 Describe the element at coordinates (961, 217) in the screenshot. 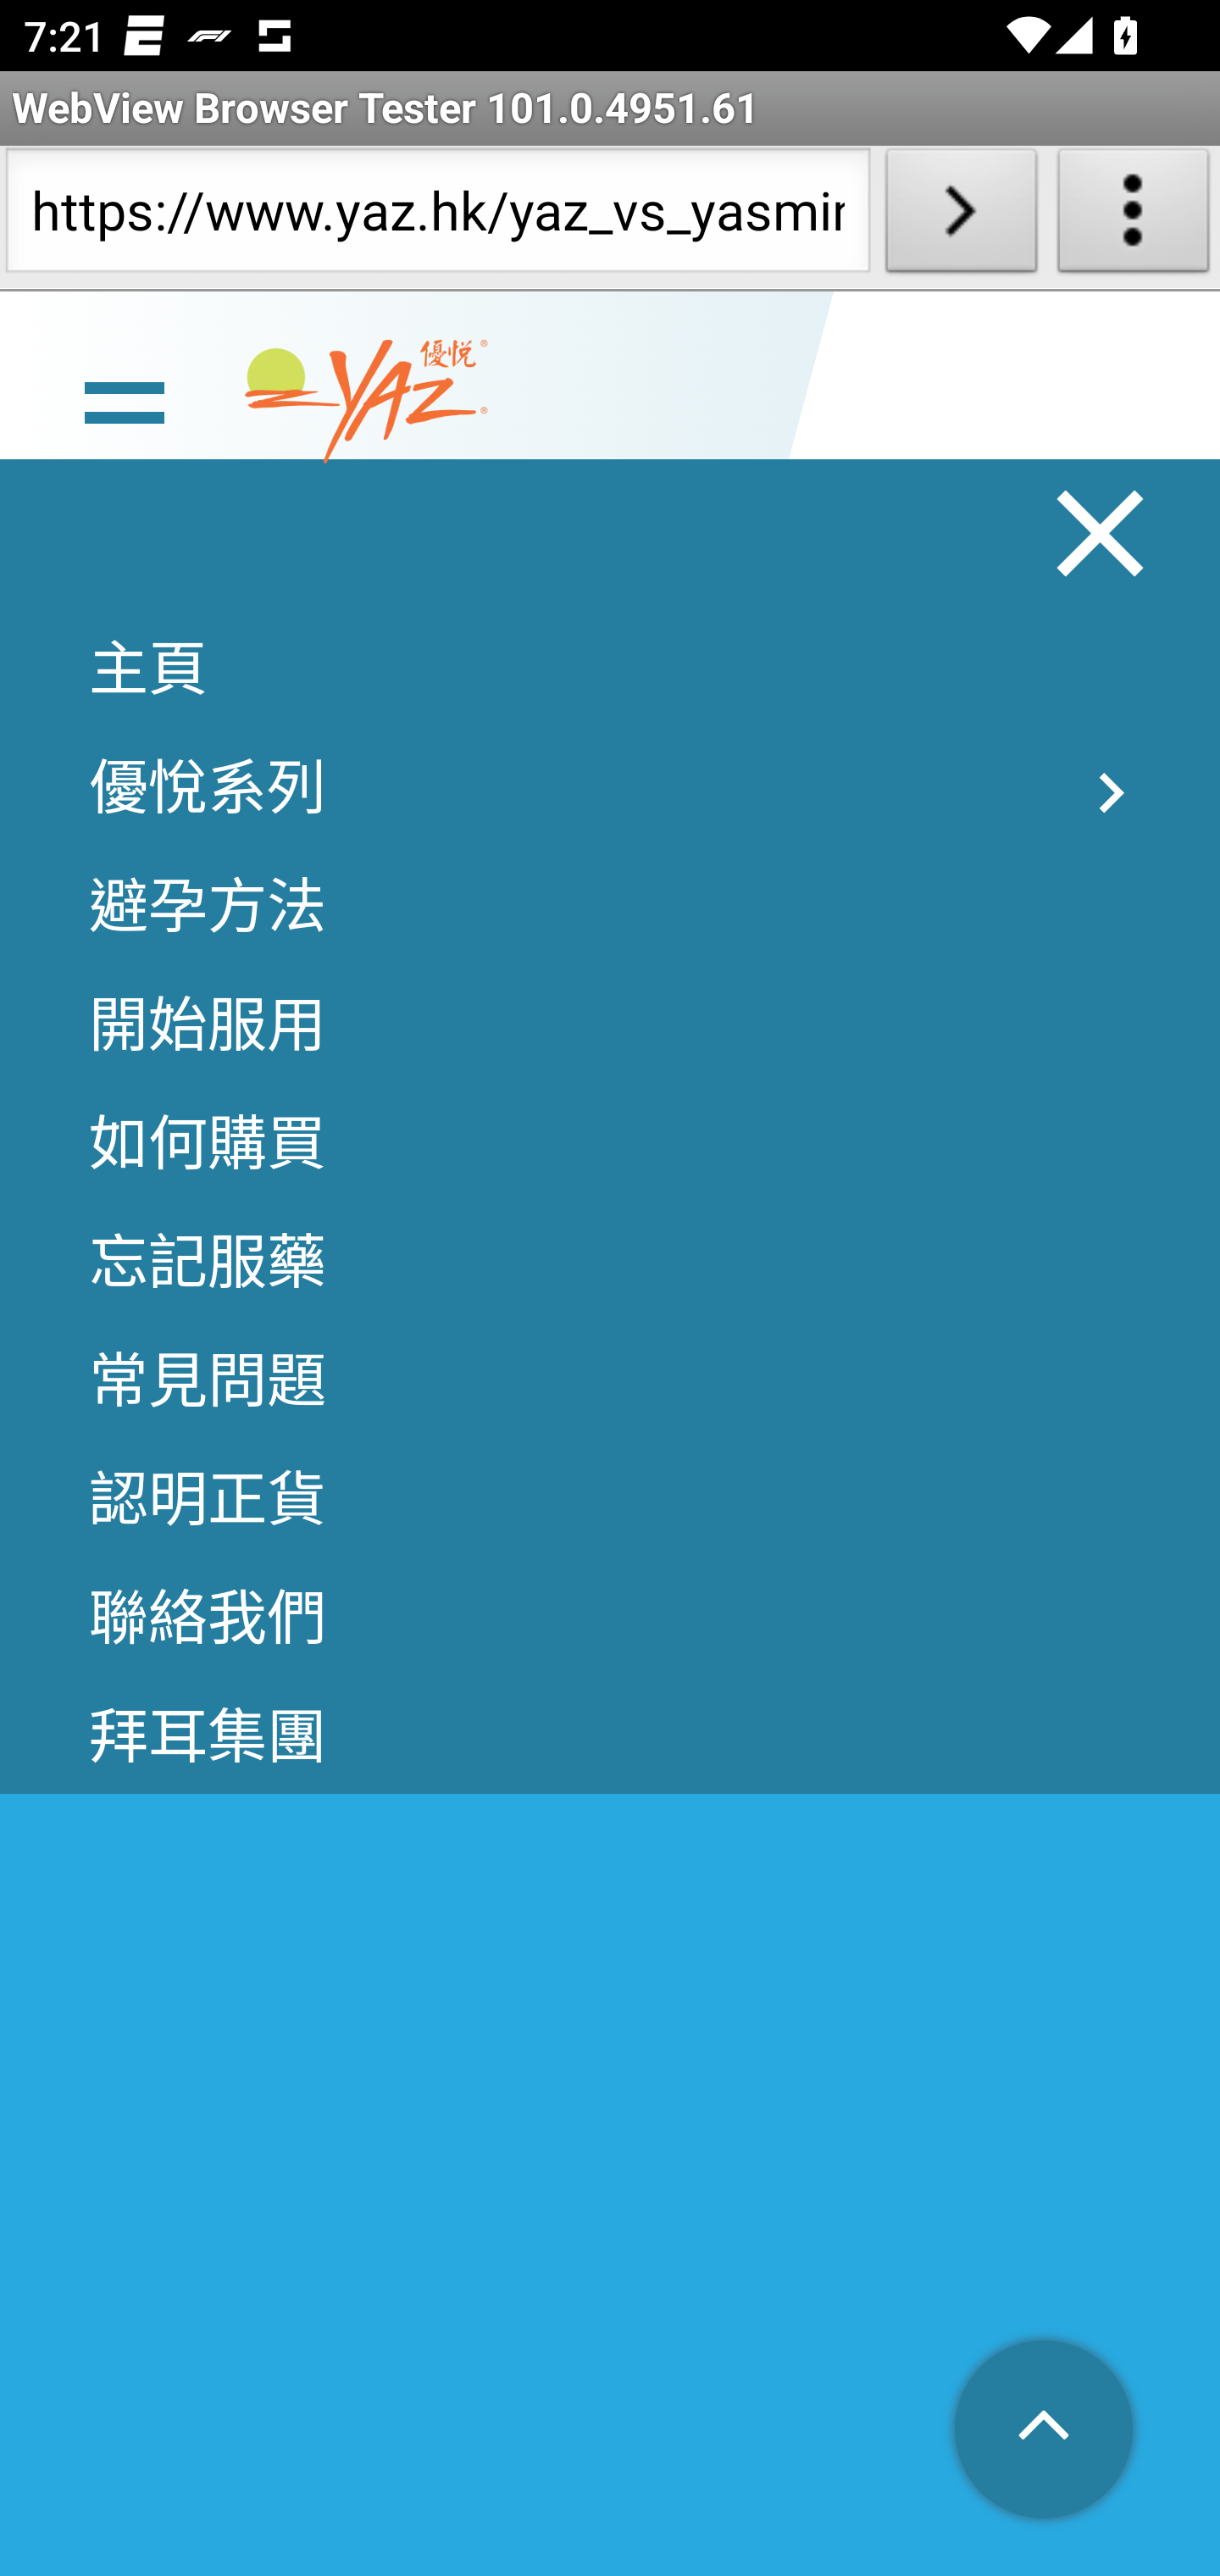

I see `Load URL` at that location.